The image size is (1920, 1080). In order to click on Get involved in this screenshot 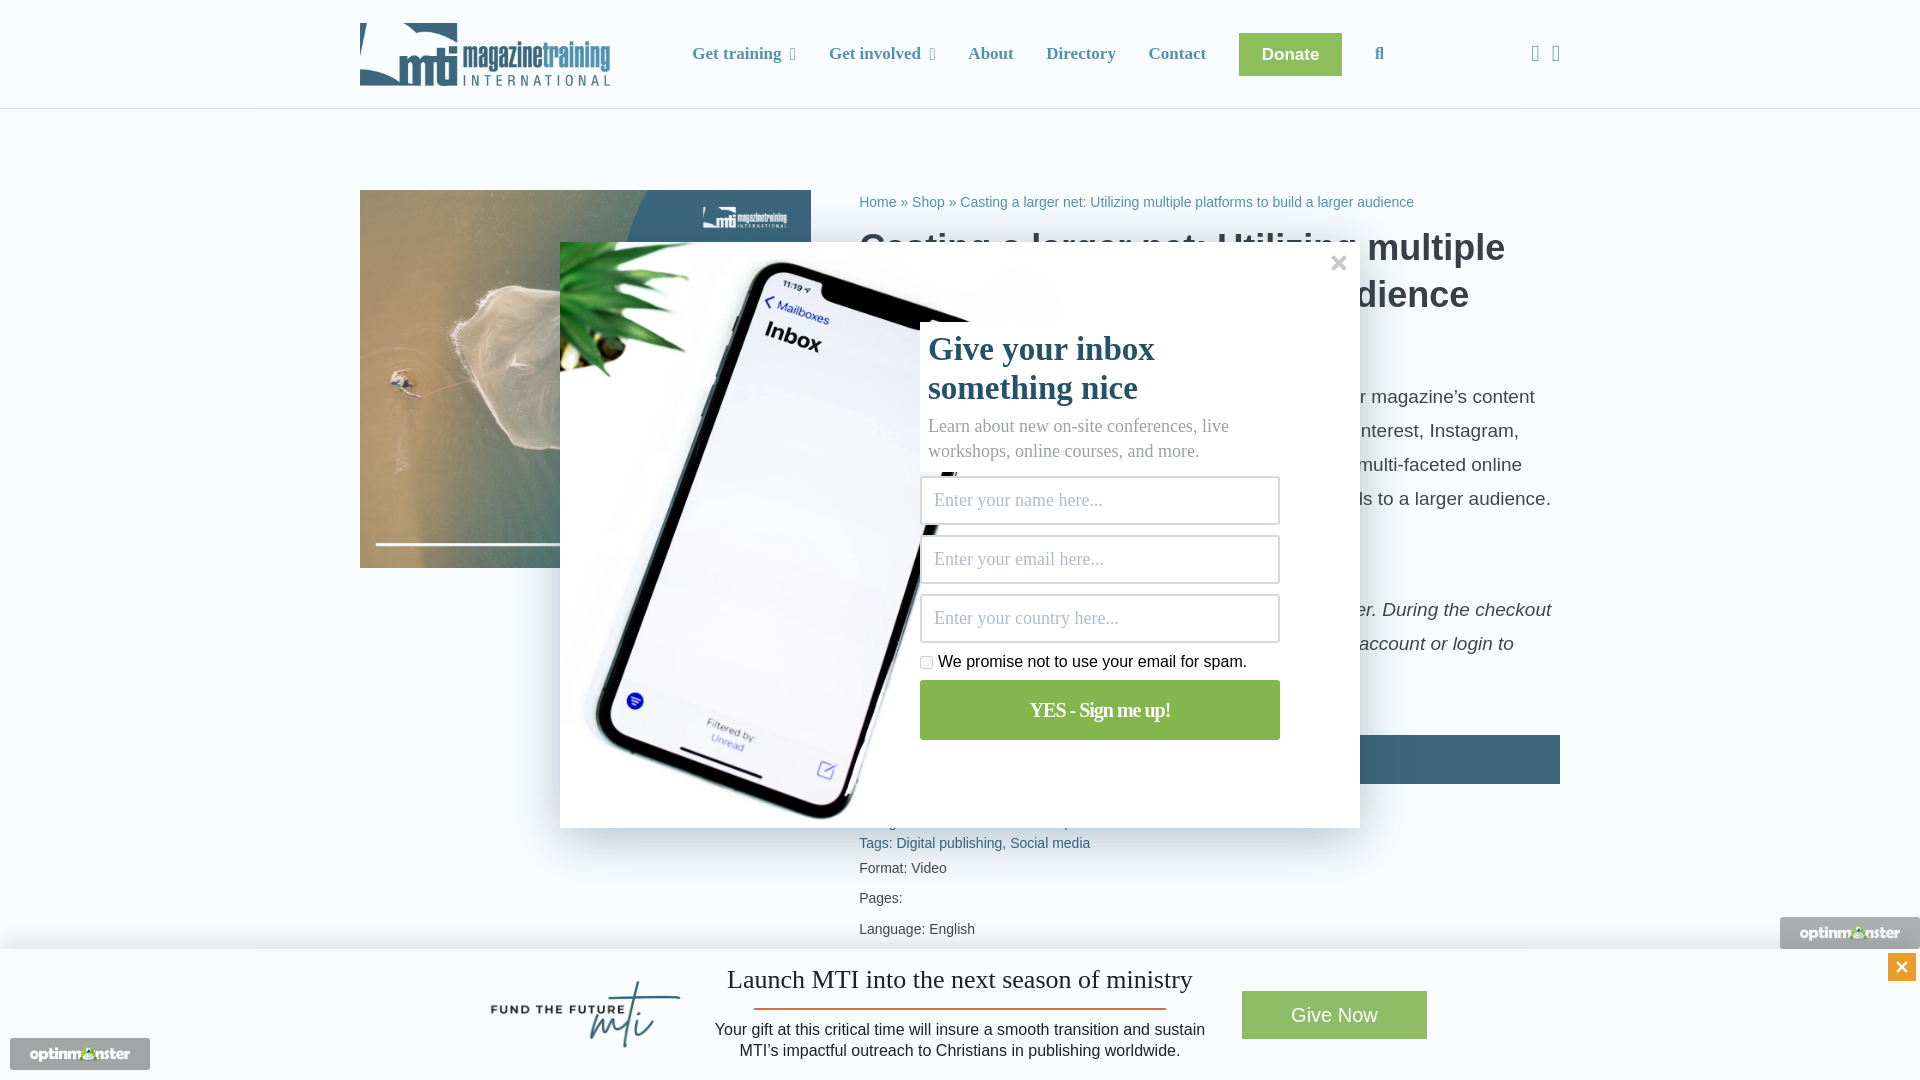, I will do `click(882, 54)`.